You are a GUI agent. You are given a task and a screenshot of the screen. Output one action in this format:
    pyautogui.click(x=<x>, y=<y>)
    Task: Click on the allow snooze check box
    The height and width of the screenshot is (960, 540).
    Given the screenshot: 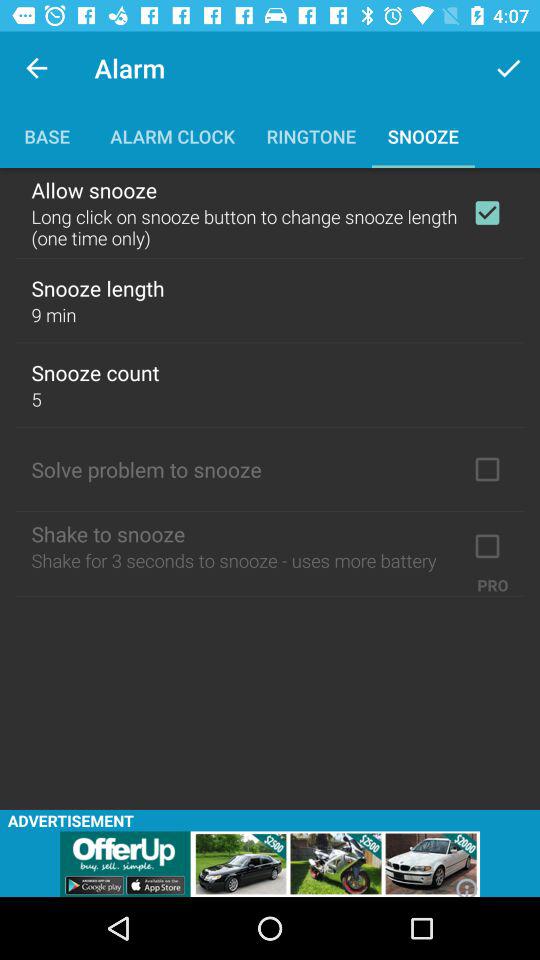 What is the action you would take?
    pyautogui.click(x=487, y=213)
    